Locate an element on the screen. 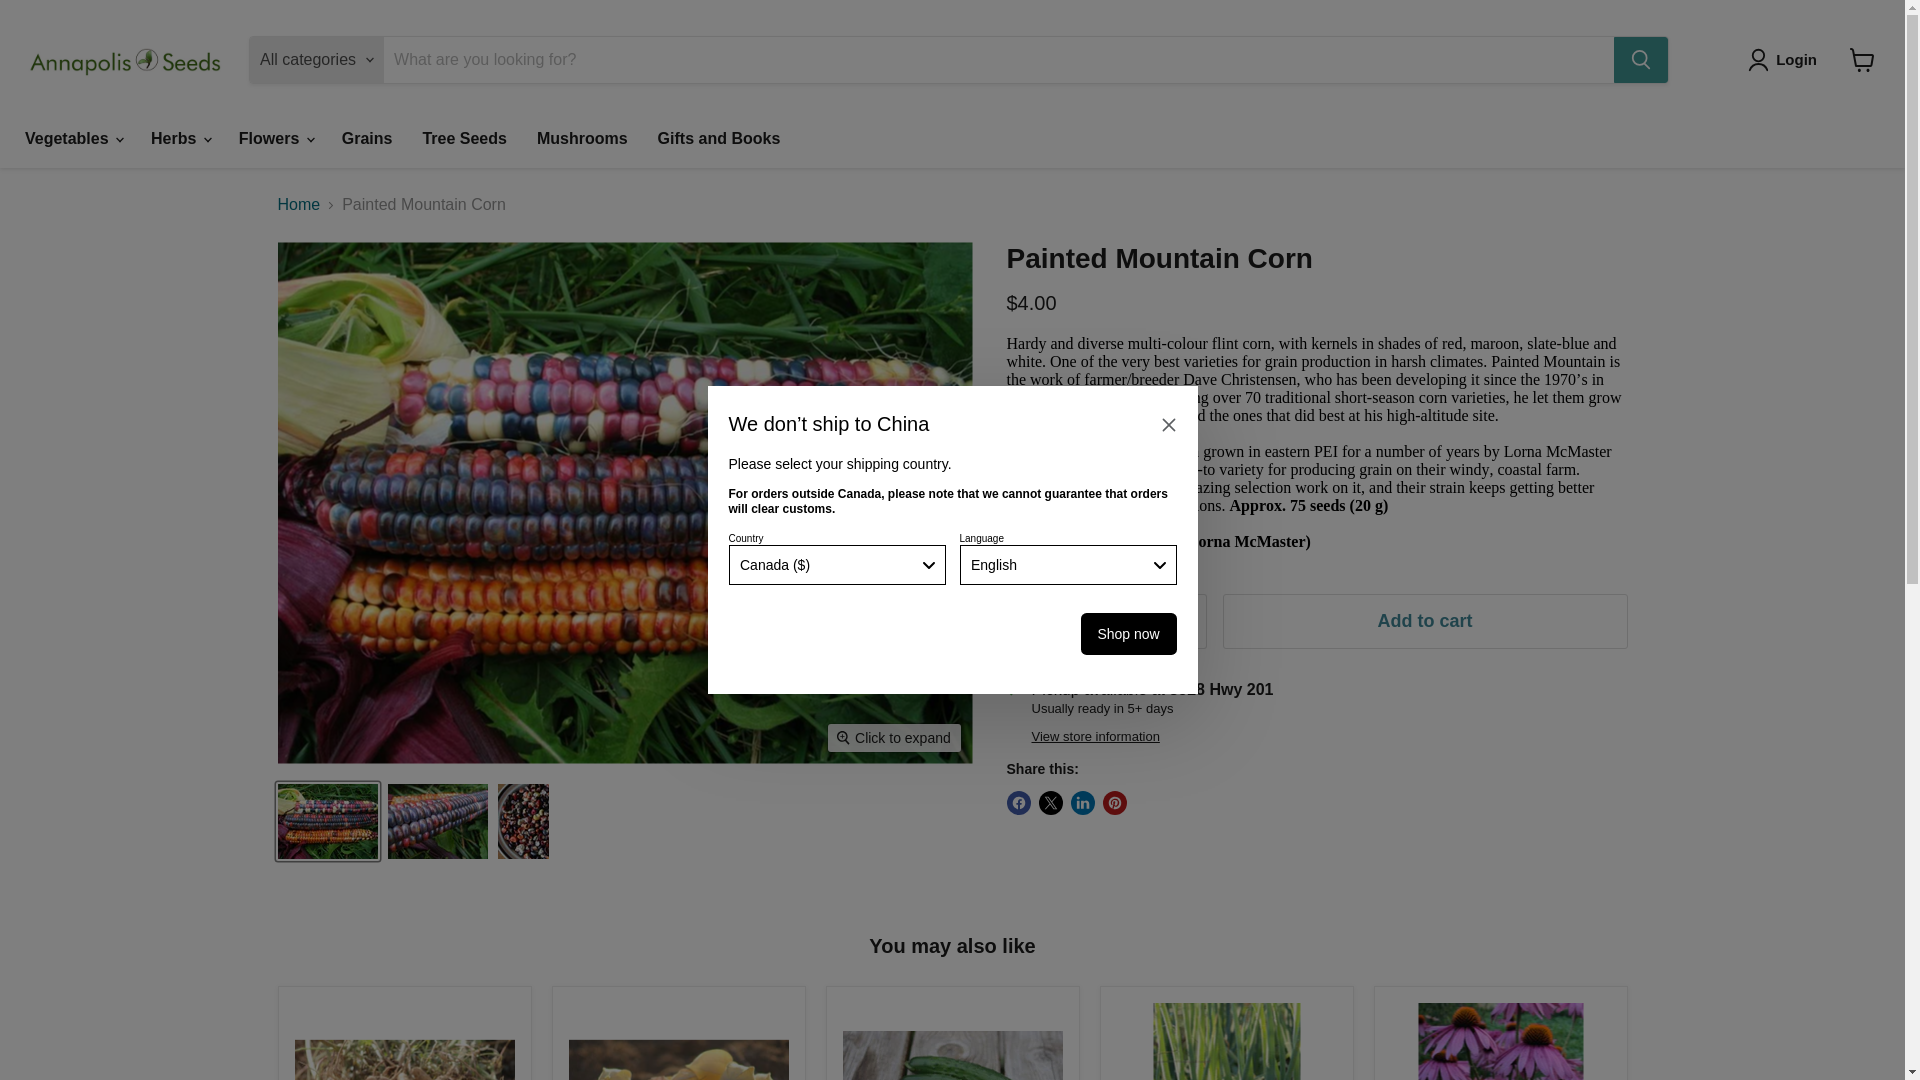 This screenshot has width=1920, height=1080. Grains is located at coordinates (366, 138).